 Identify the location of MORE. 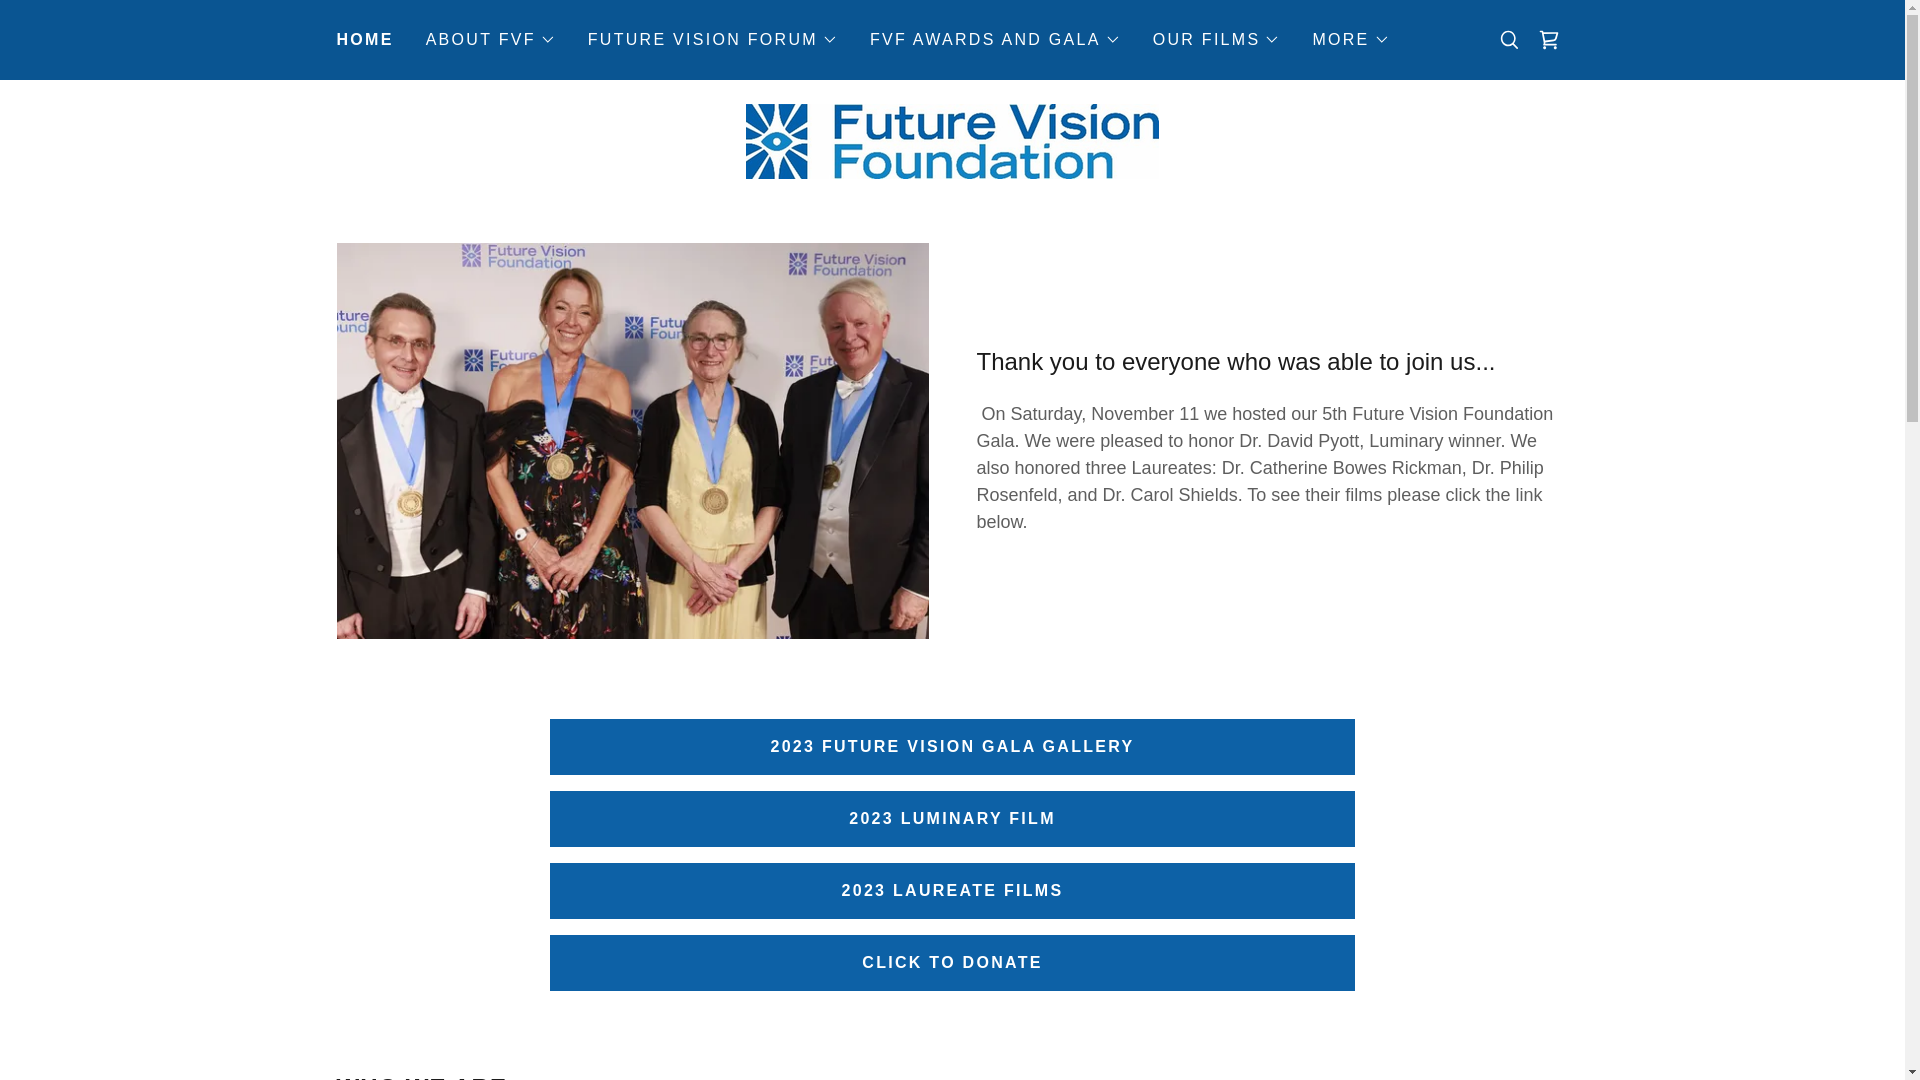
(1350, 40).